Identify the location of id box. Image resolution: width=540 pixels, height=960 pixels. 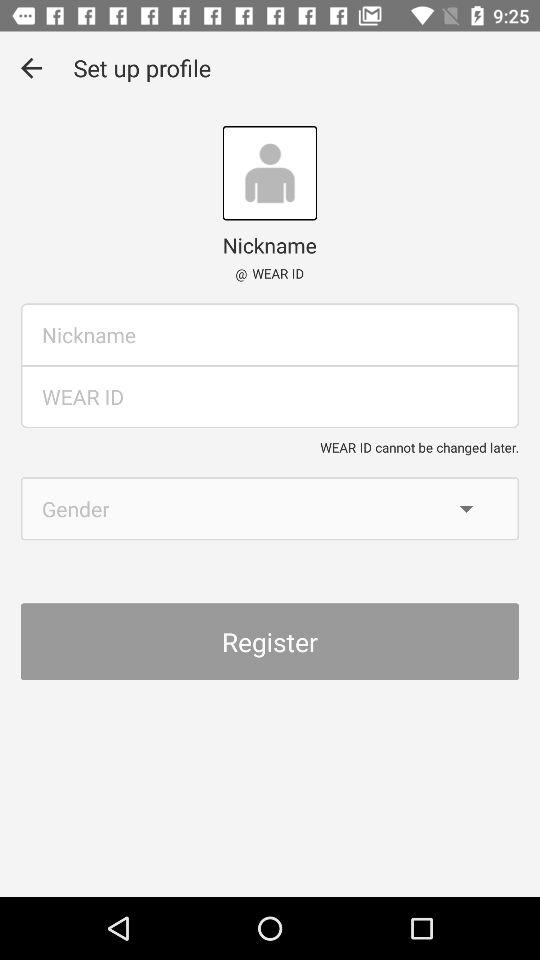
(270, 396).